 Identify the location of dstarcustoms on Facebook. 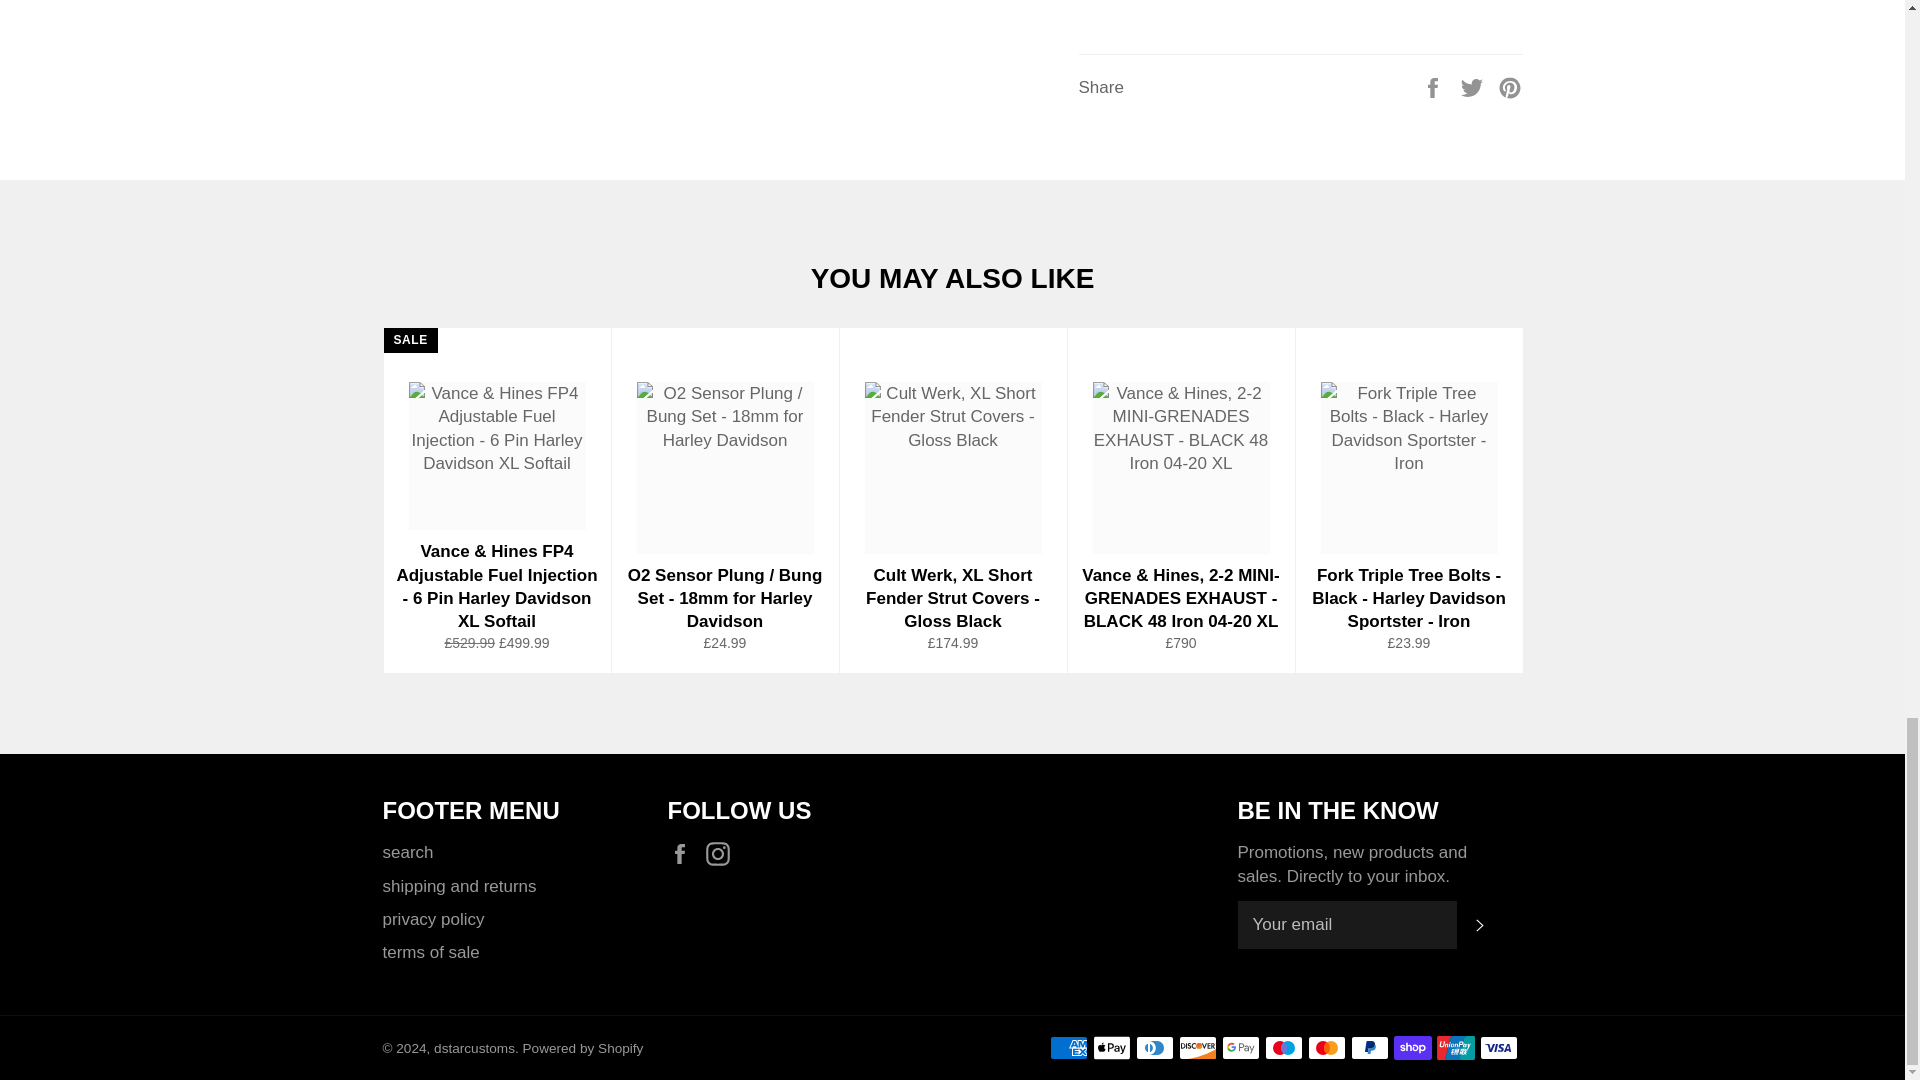
(685, 854).